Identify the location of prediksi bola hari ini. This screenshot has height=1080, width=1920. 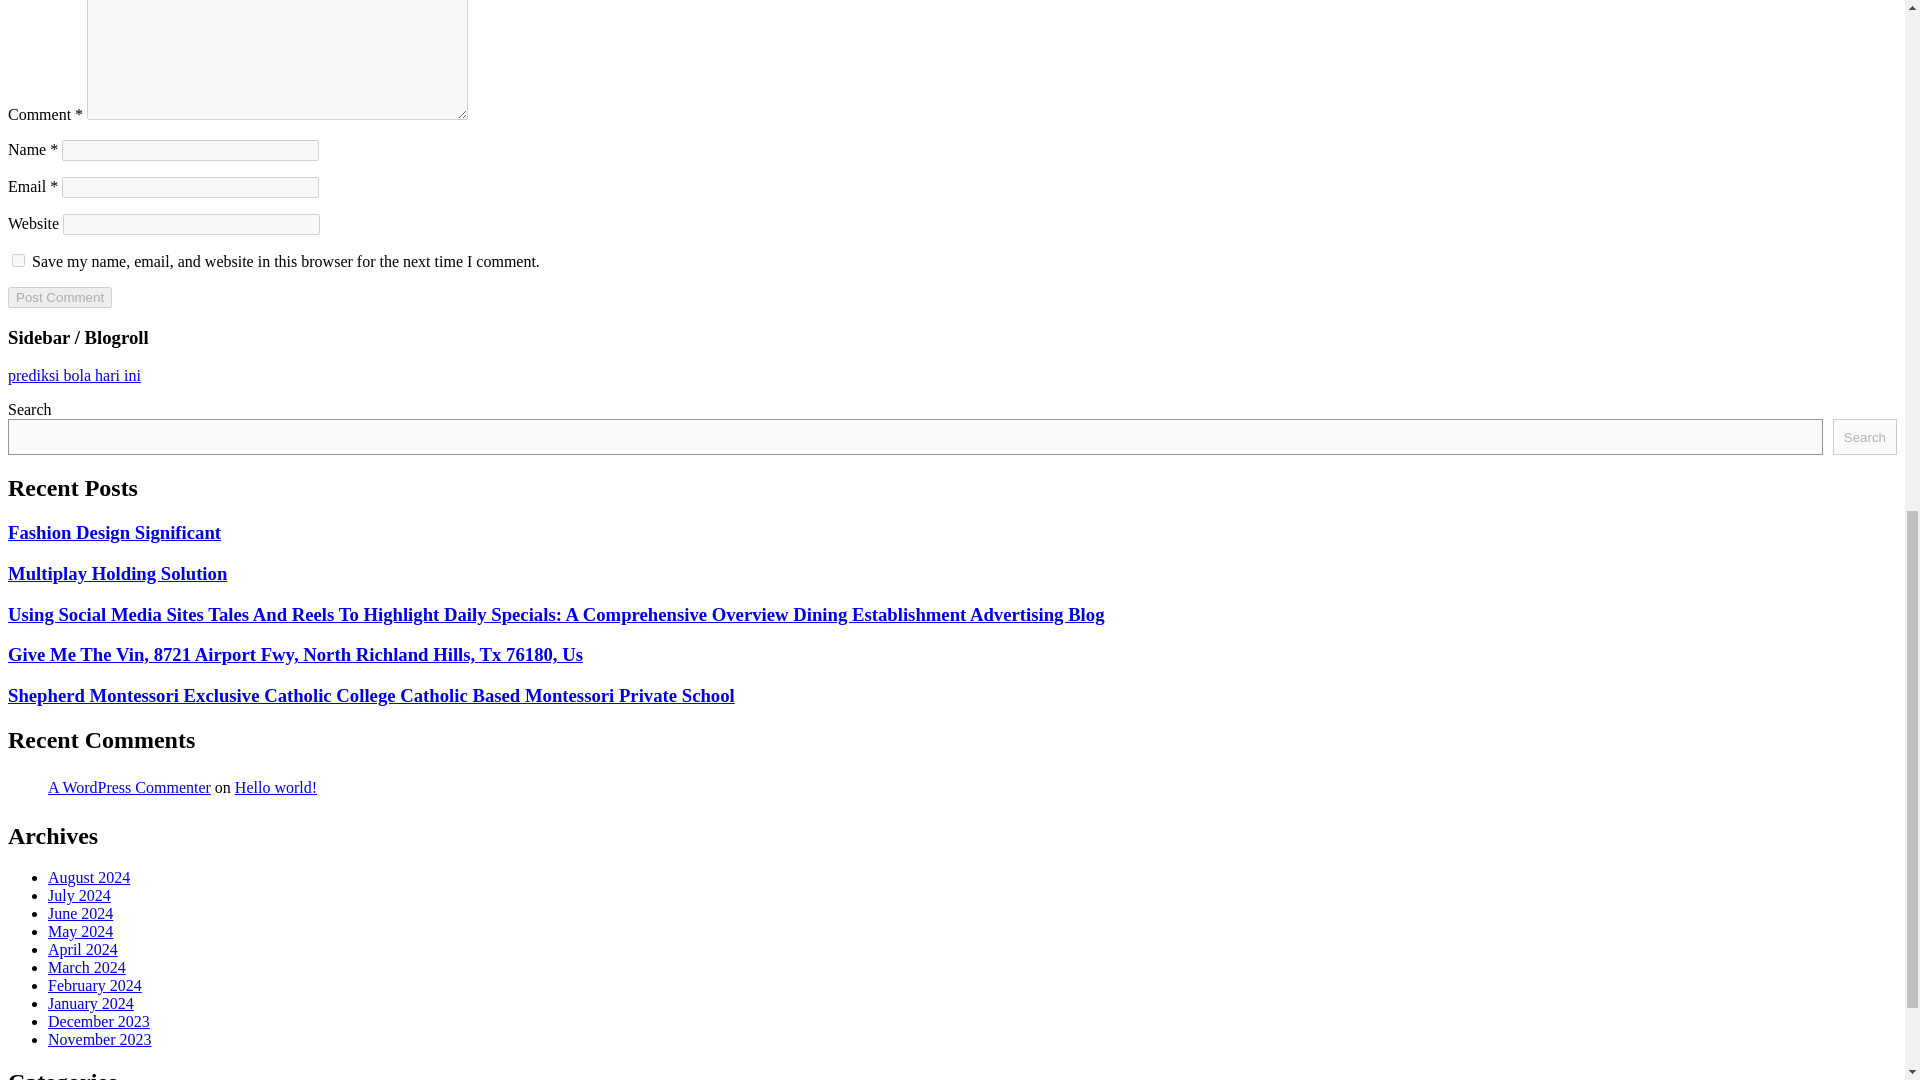
(74, 376).